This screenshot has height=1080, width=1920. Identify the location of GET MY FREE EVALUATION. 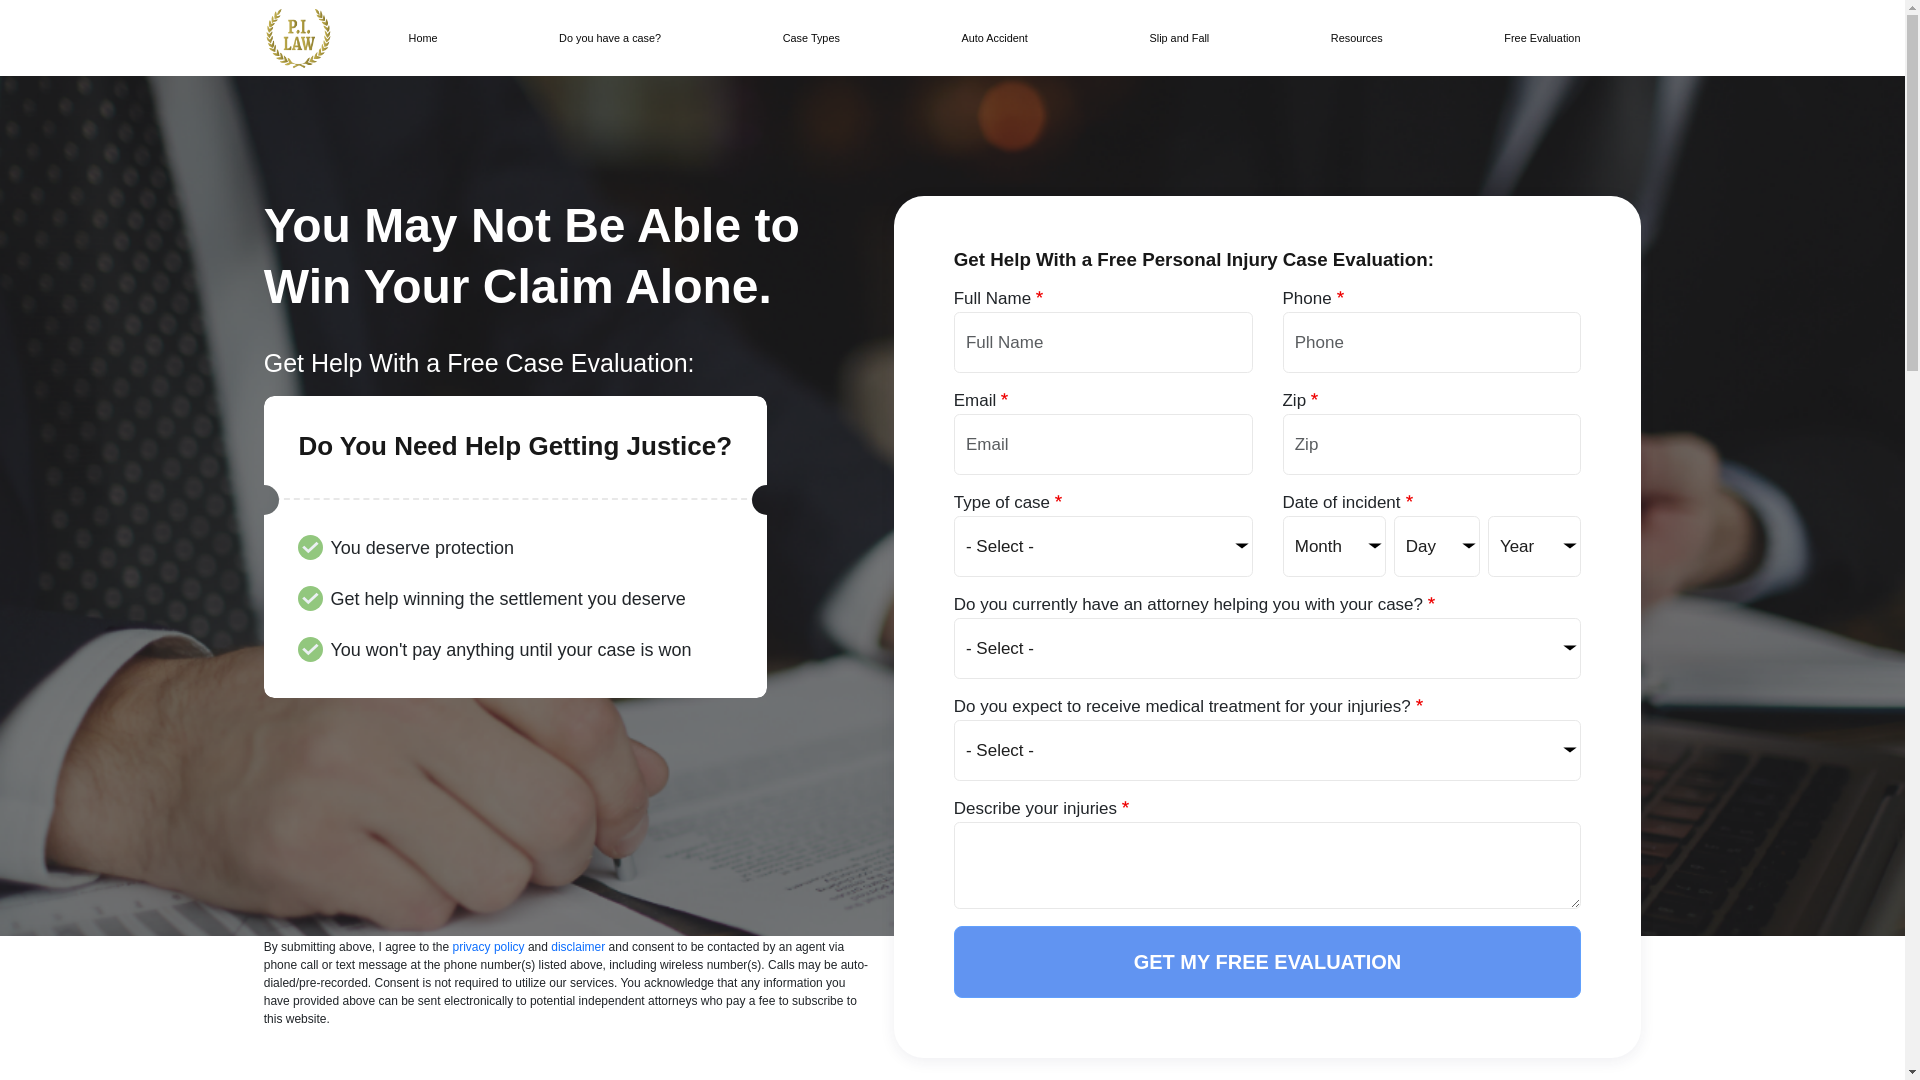
(1268, 961).